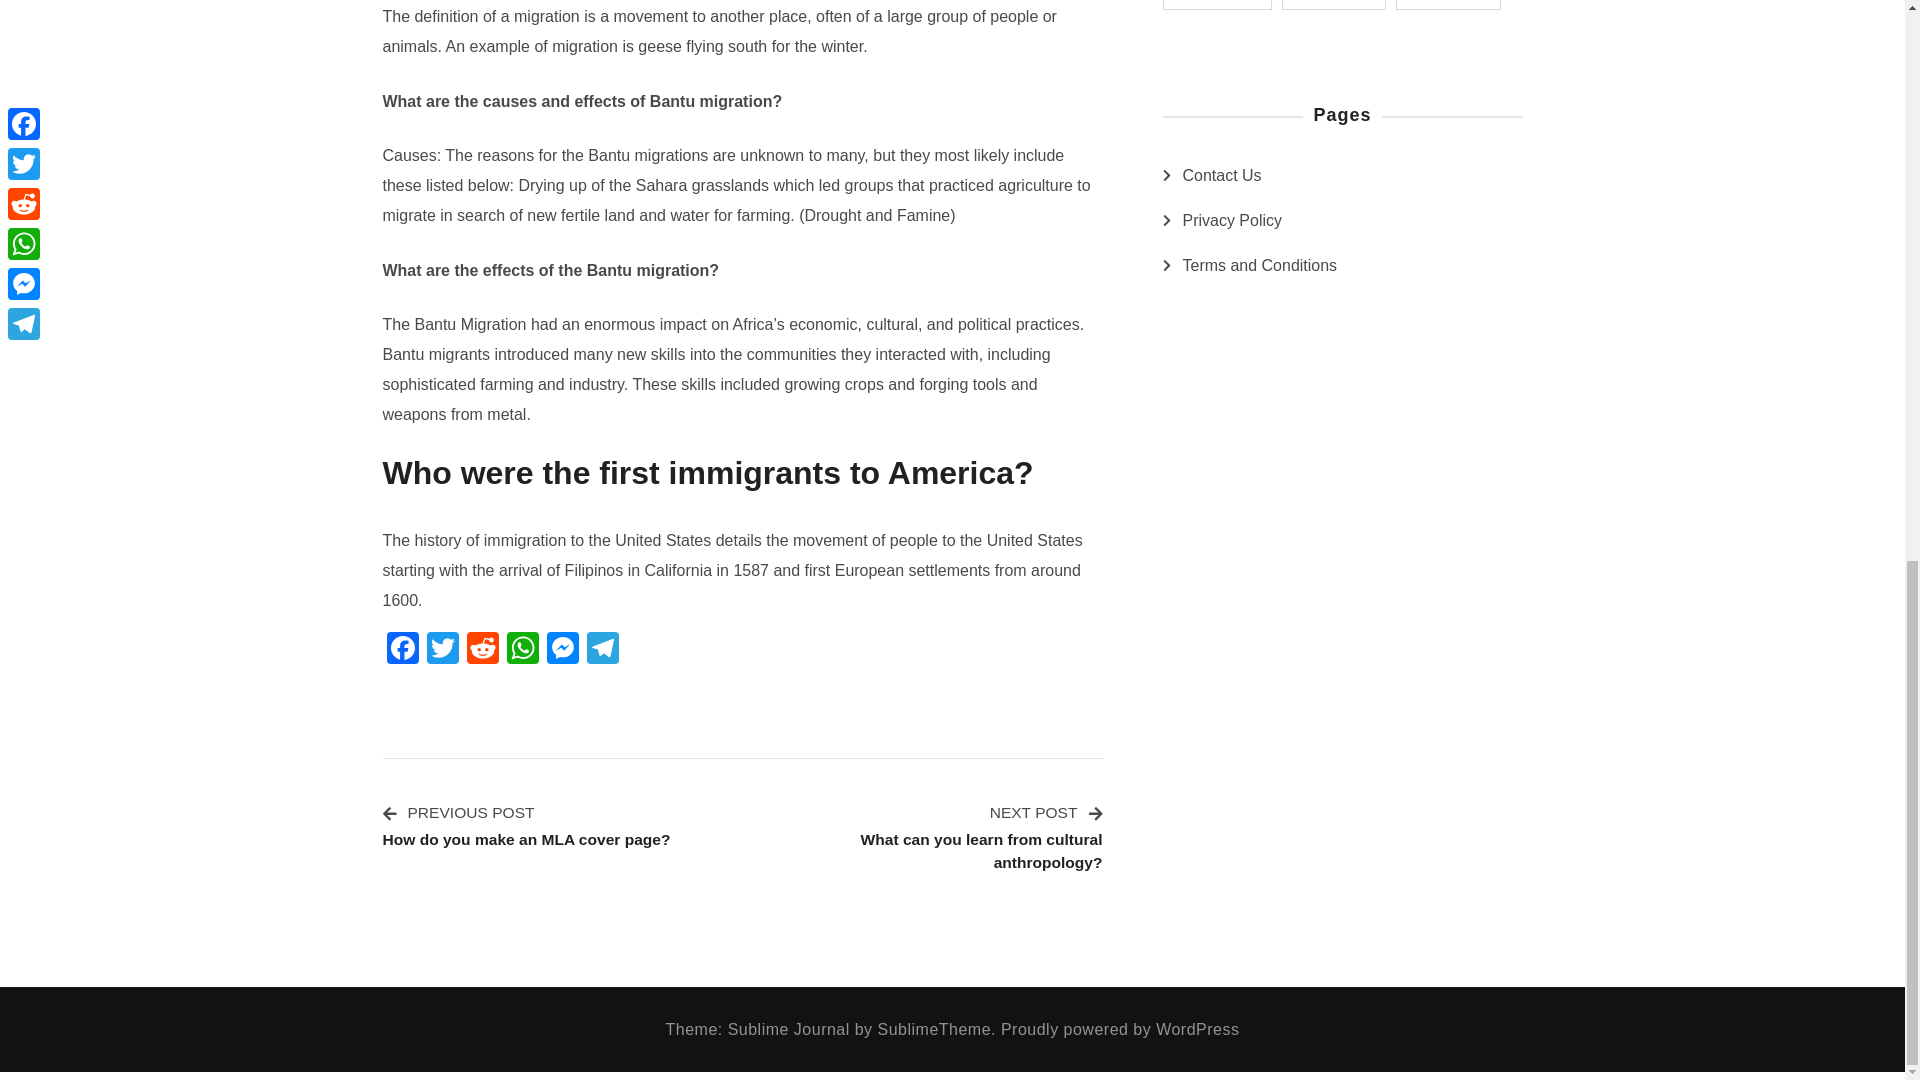  Describe the element at coordinates (1216, 4) in the screenshot. I see `Lifehacks` at that location.